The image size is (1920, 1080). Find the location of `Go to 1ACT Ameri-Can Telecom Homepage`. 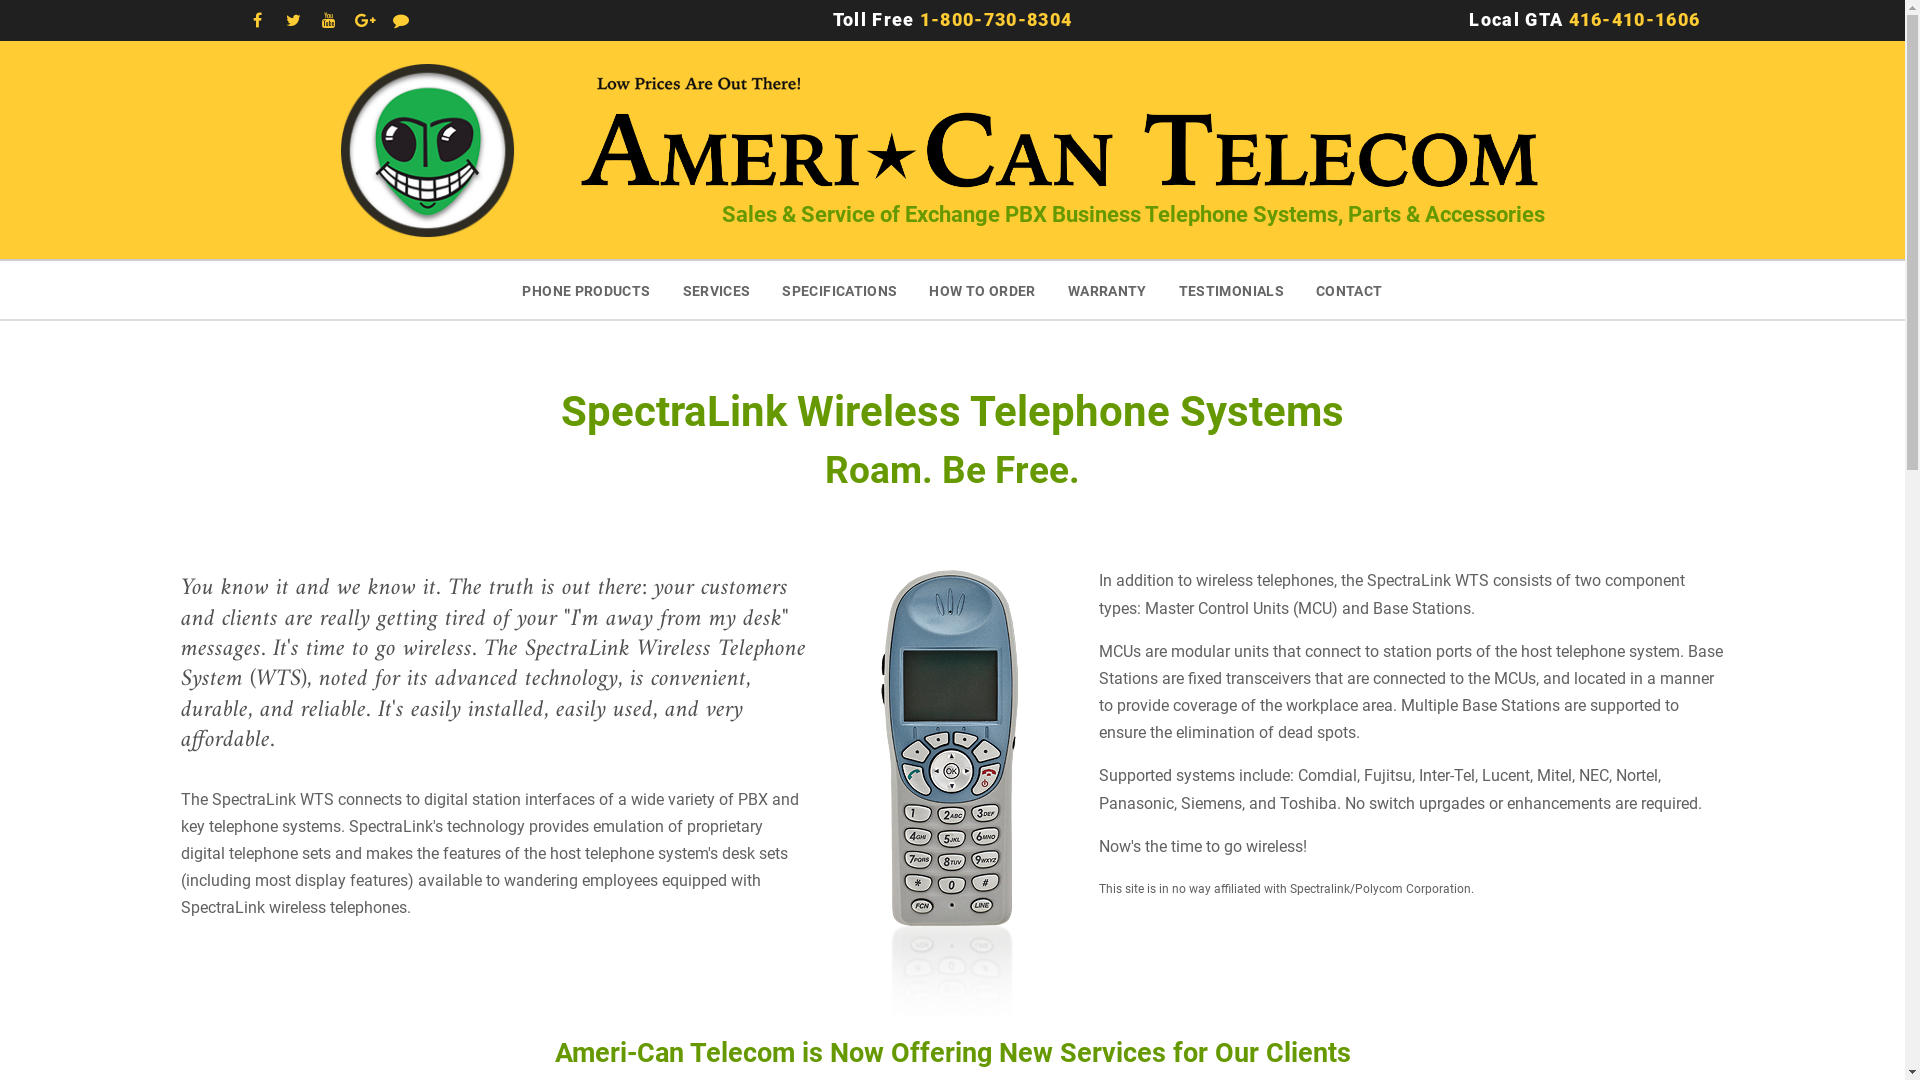

Go to 1ACT Ameri-Can Telecom Homepage is located at coordinates (428, 150).